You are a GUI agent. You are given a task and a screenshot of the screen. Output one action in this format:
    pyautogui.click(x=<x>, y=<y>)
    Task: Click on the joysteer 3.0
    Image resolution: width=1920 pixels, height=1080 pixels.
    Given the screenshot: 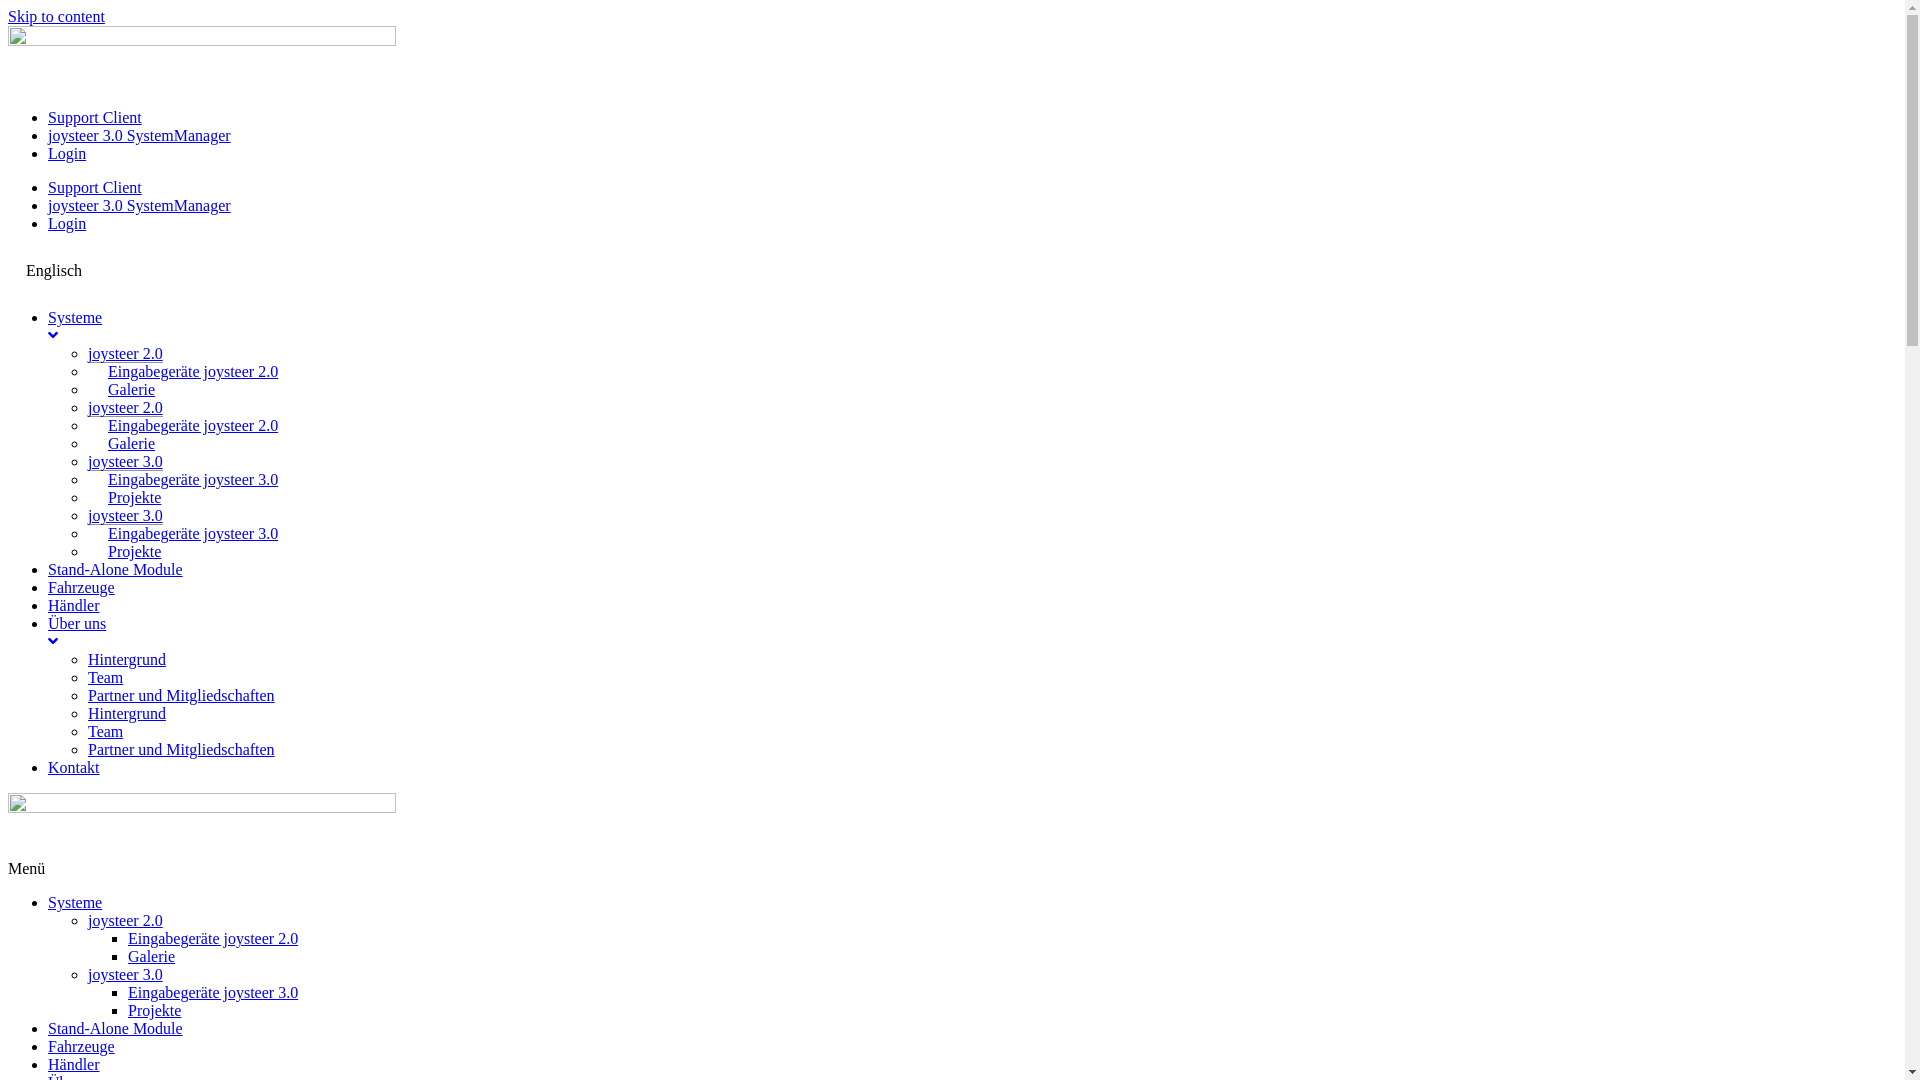 What is the action you would take?
    pyautogui.click(x=126, y=516)
    